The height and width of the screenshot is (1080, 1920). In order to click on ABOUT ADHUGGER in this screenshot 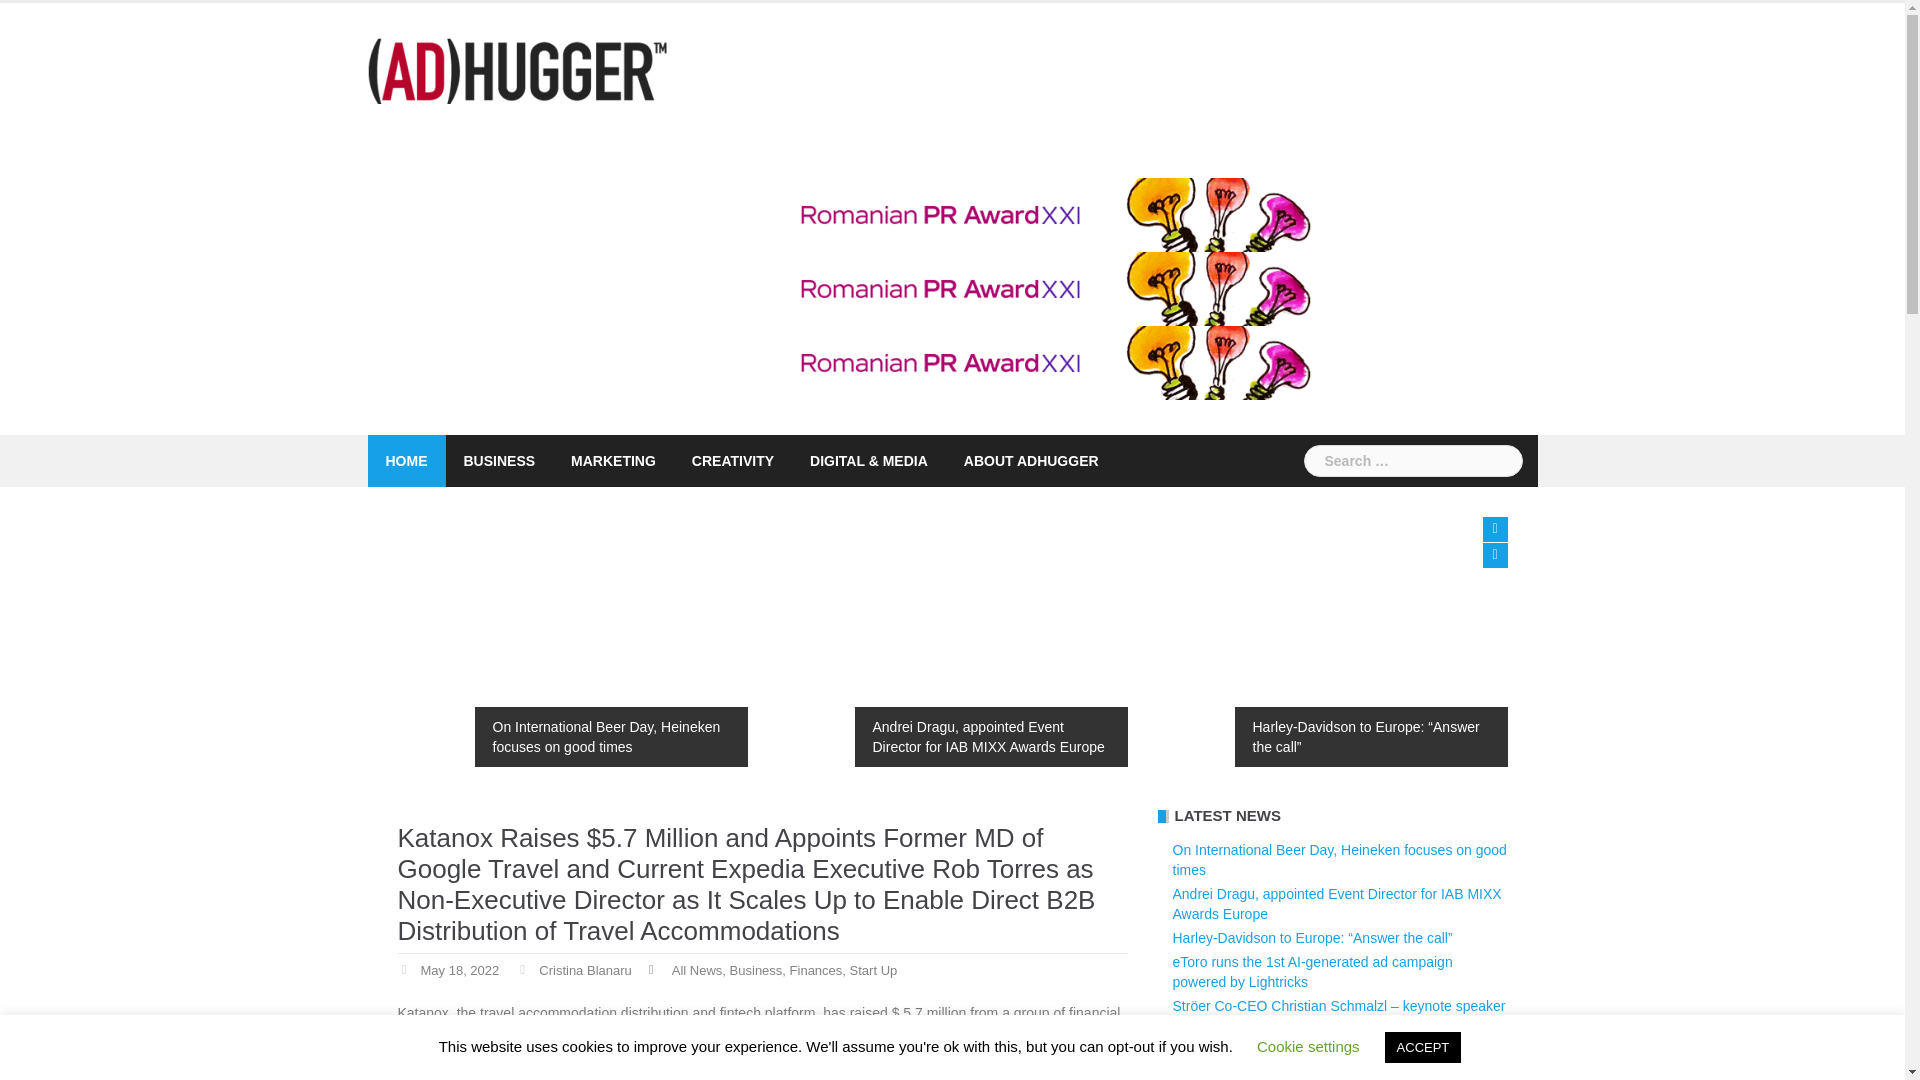, I will do `click(1030, 461)`.